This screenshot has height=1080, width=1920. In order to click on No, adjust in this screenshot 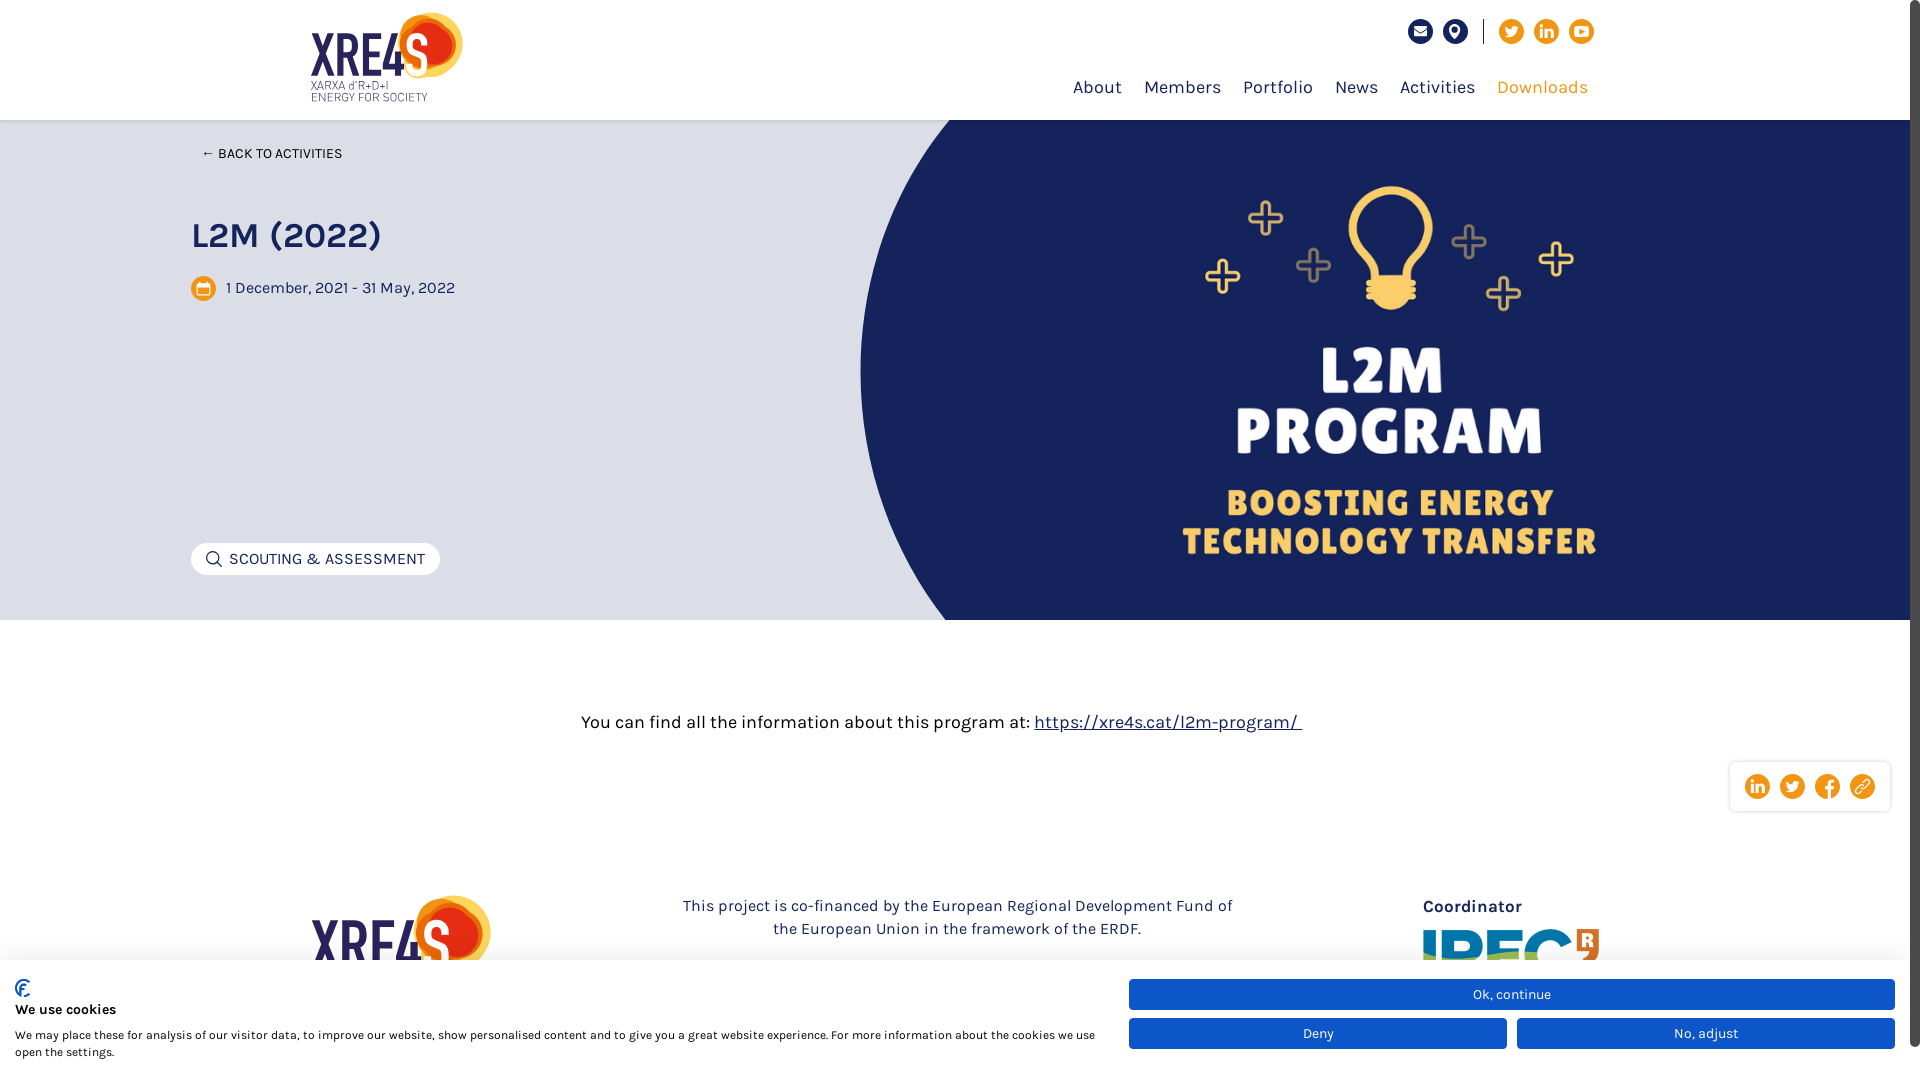, I will do `click(1706, 1033)`.